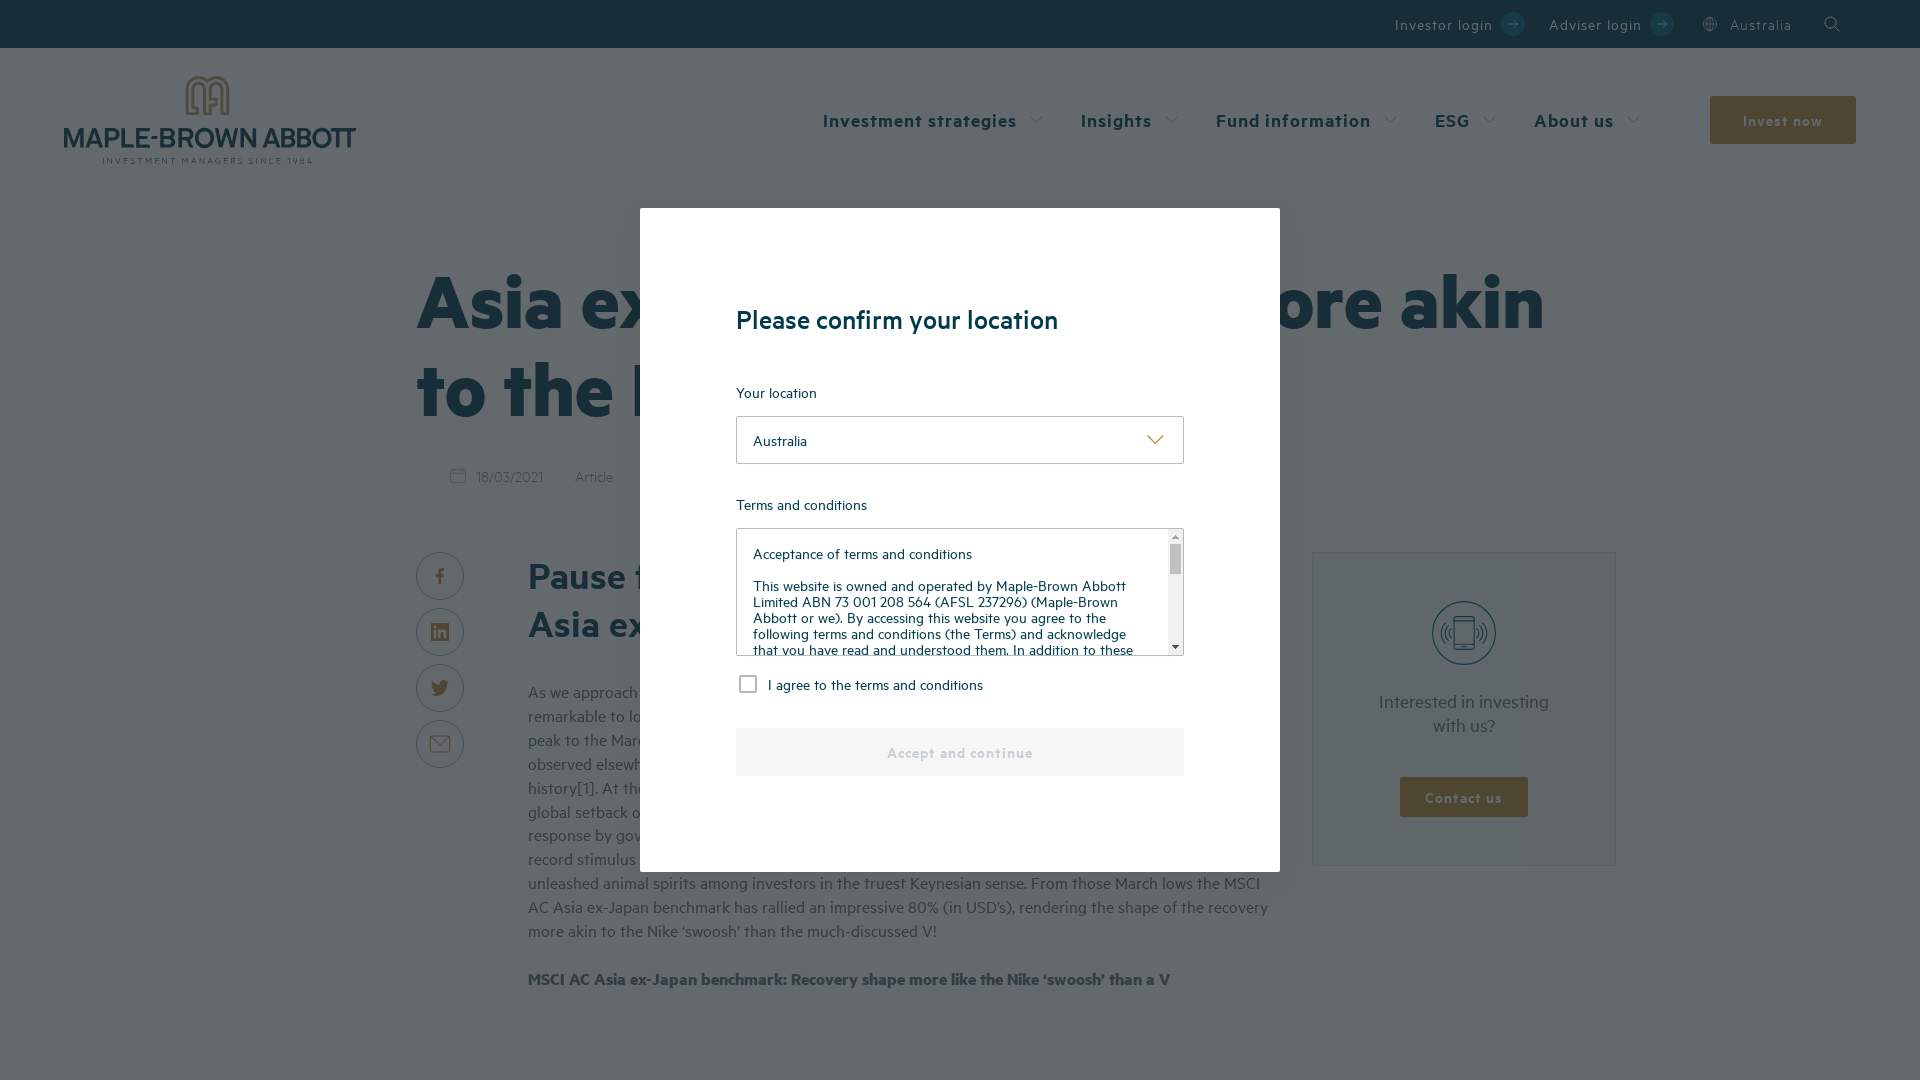  I want to click on Fund information, so click(1310, 120).